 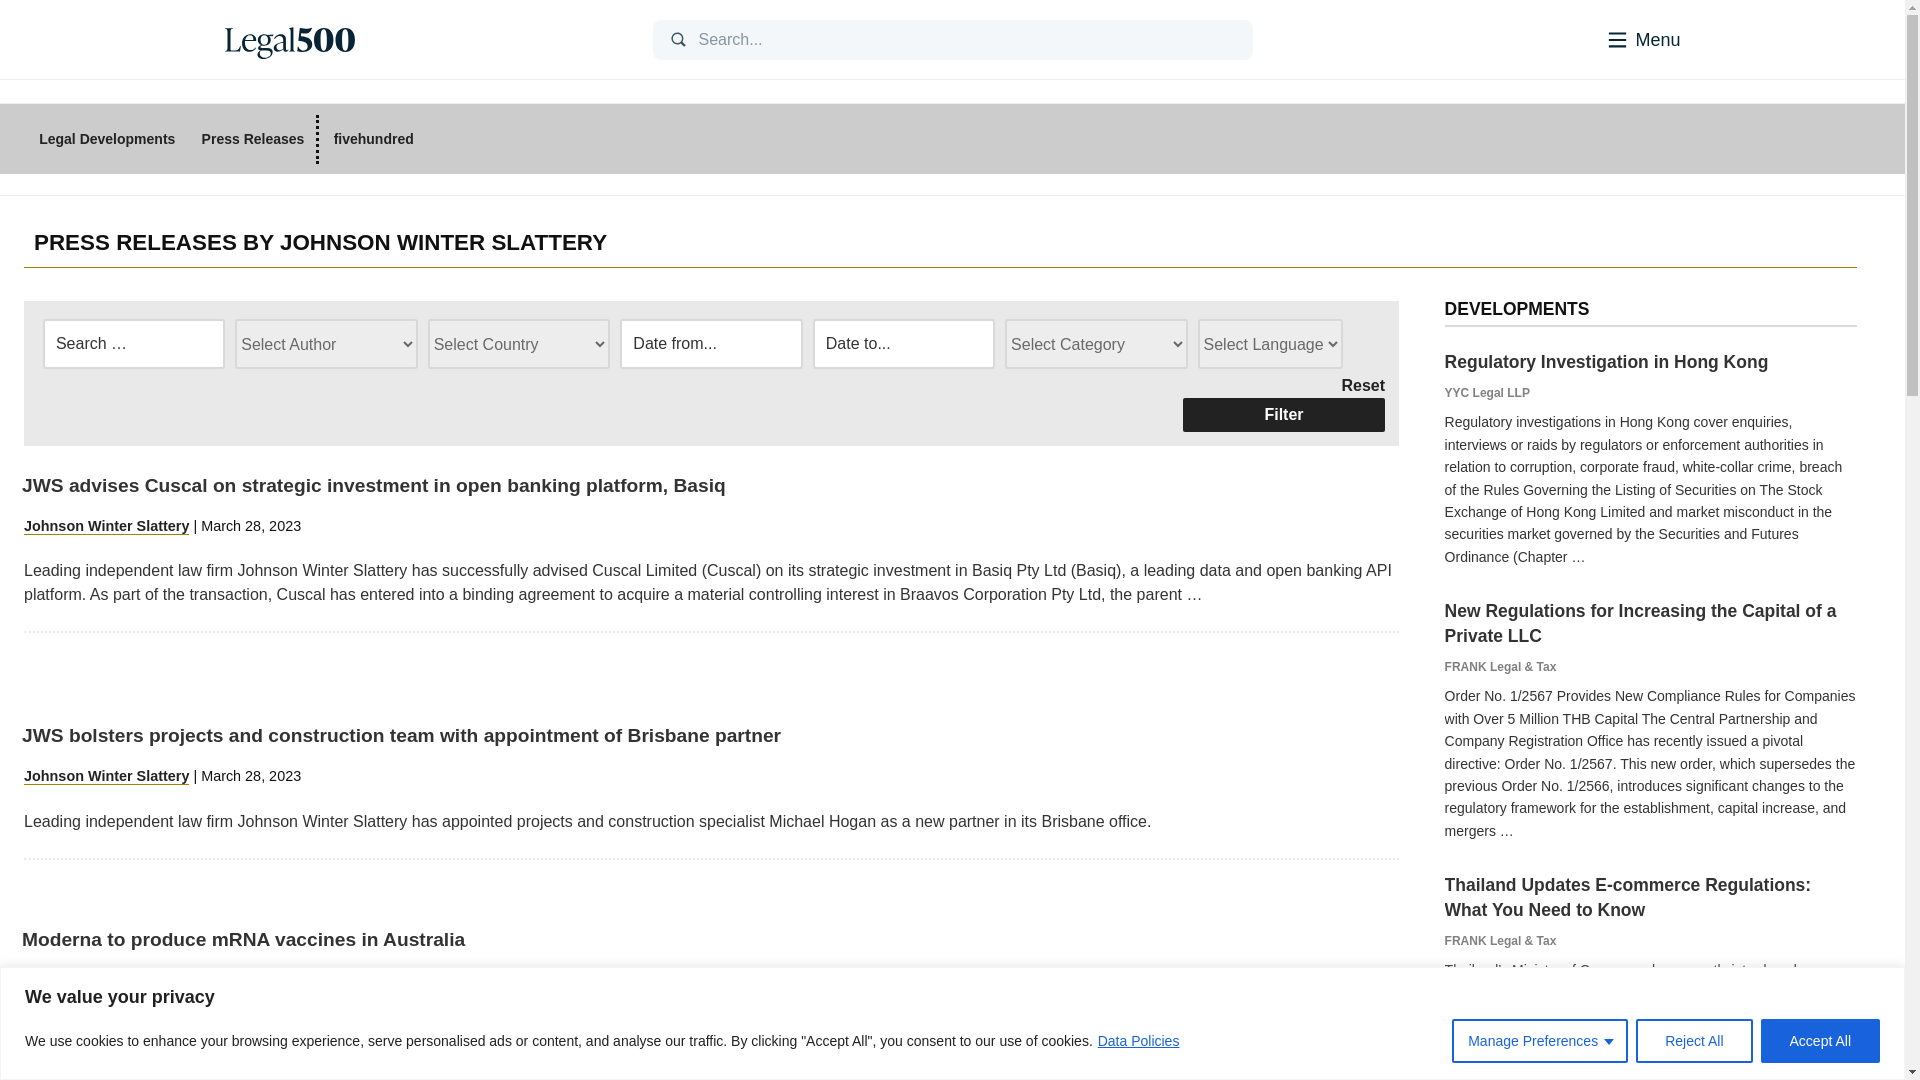 I want to click on Menu, so click(x=1616, y=38).